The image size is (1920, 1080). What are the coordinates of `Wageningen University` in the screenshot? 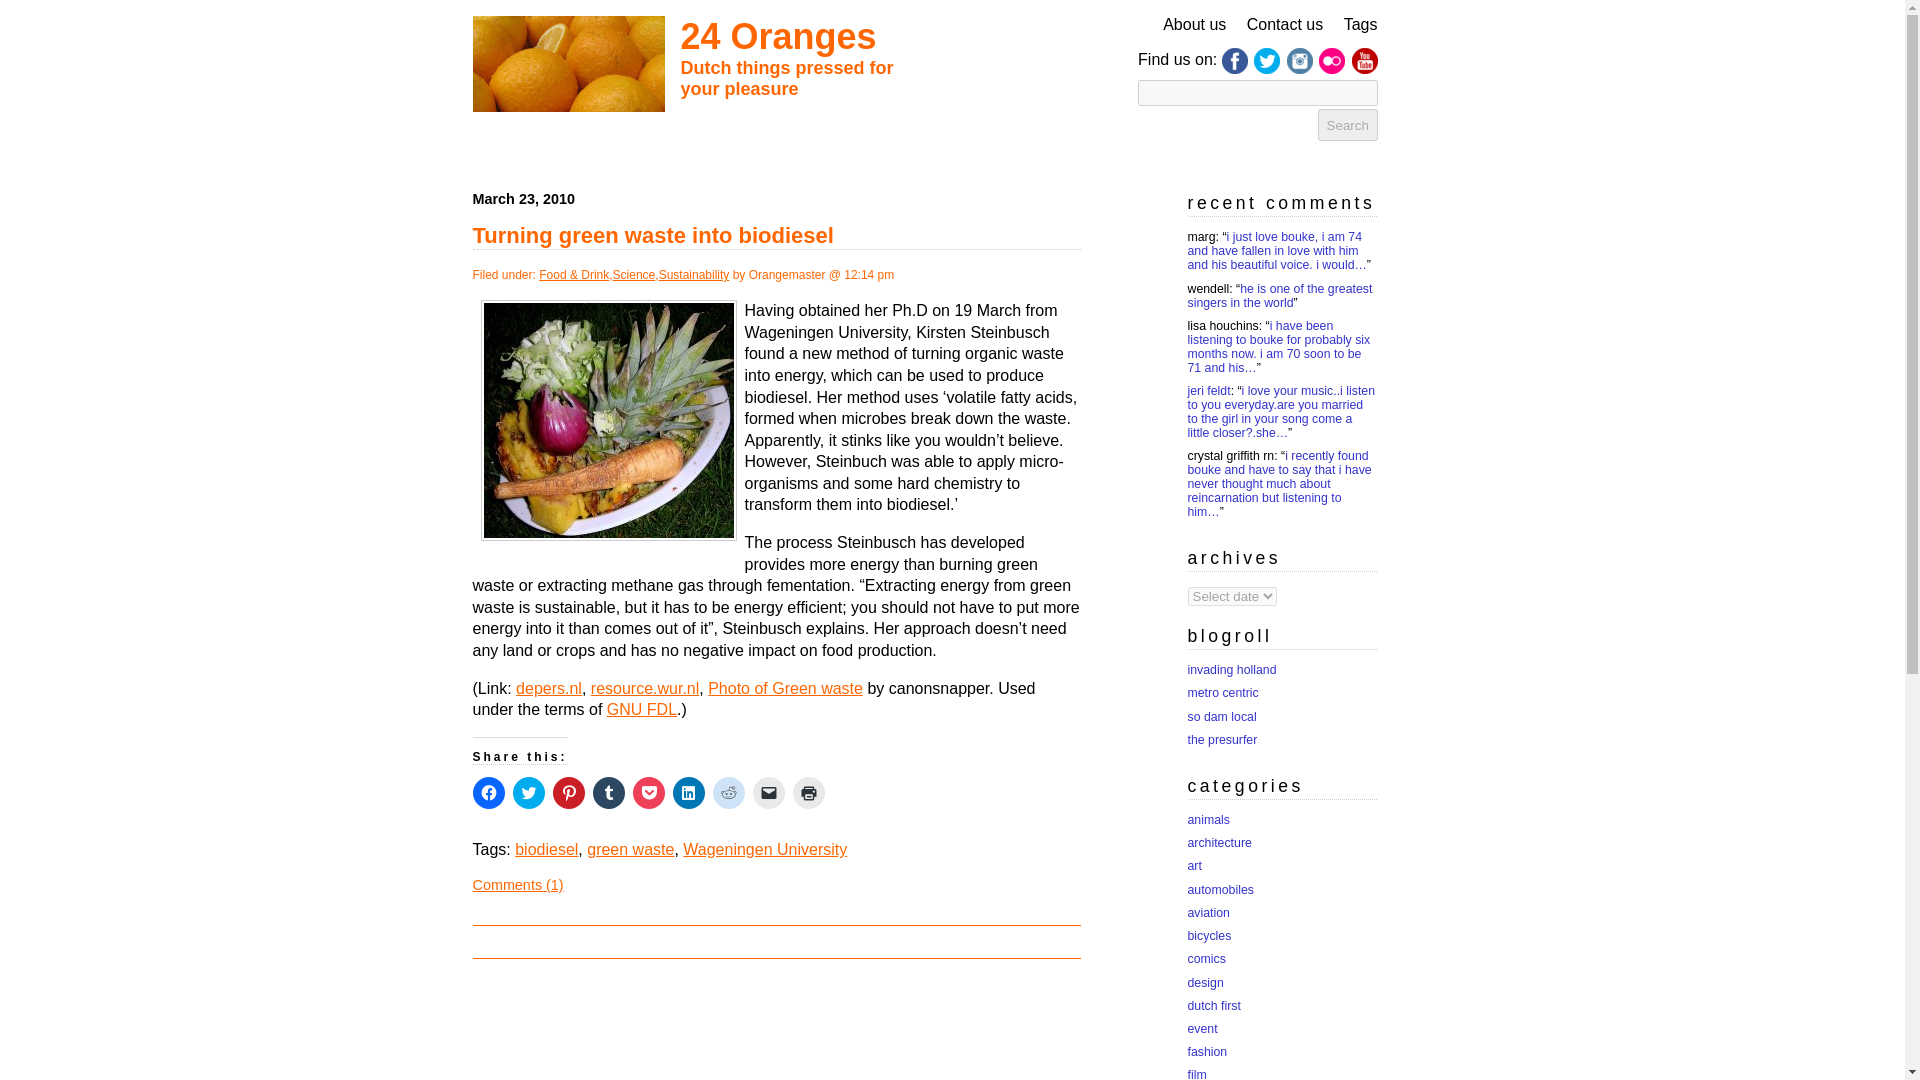 It's located at (764, 849).